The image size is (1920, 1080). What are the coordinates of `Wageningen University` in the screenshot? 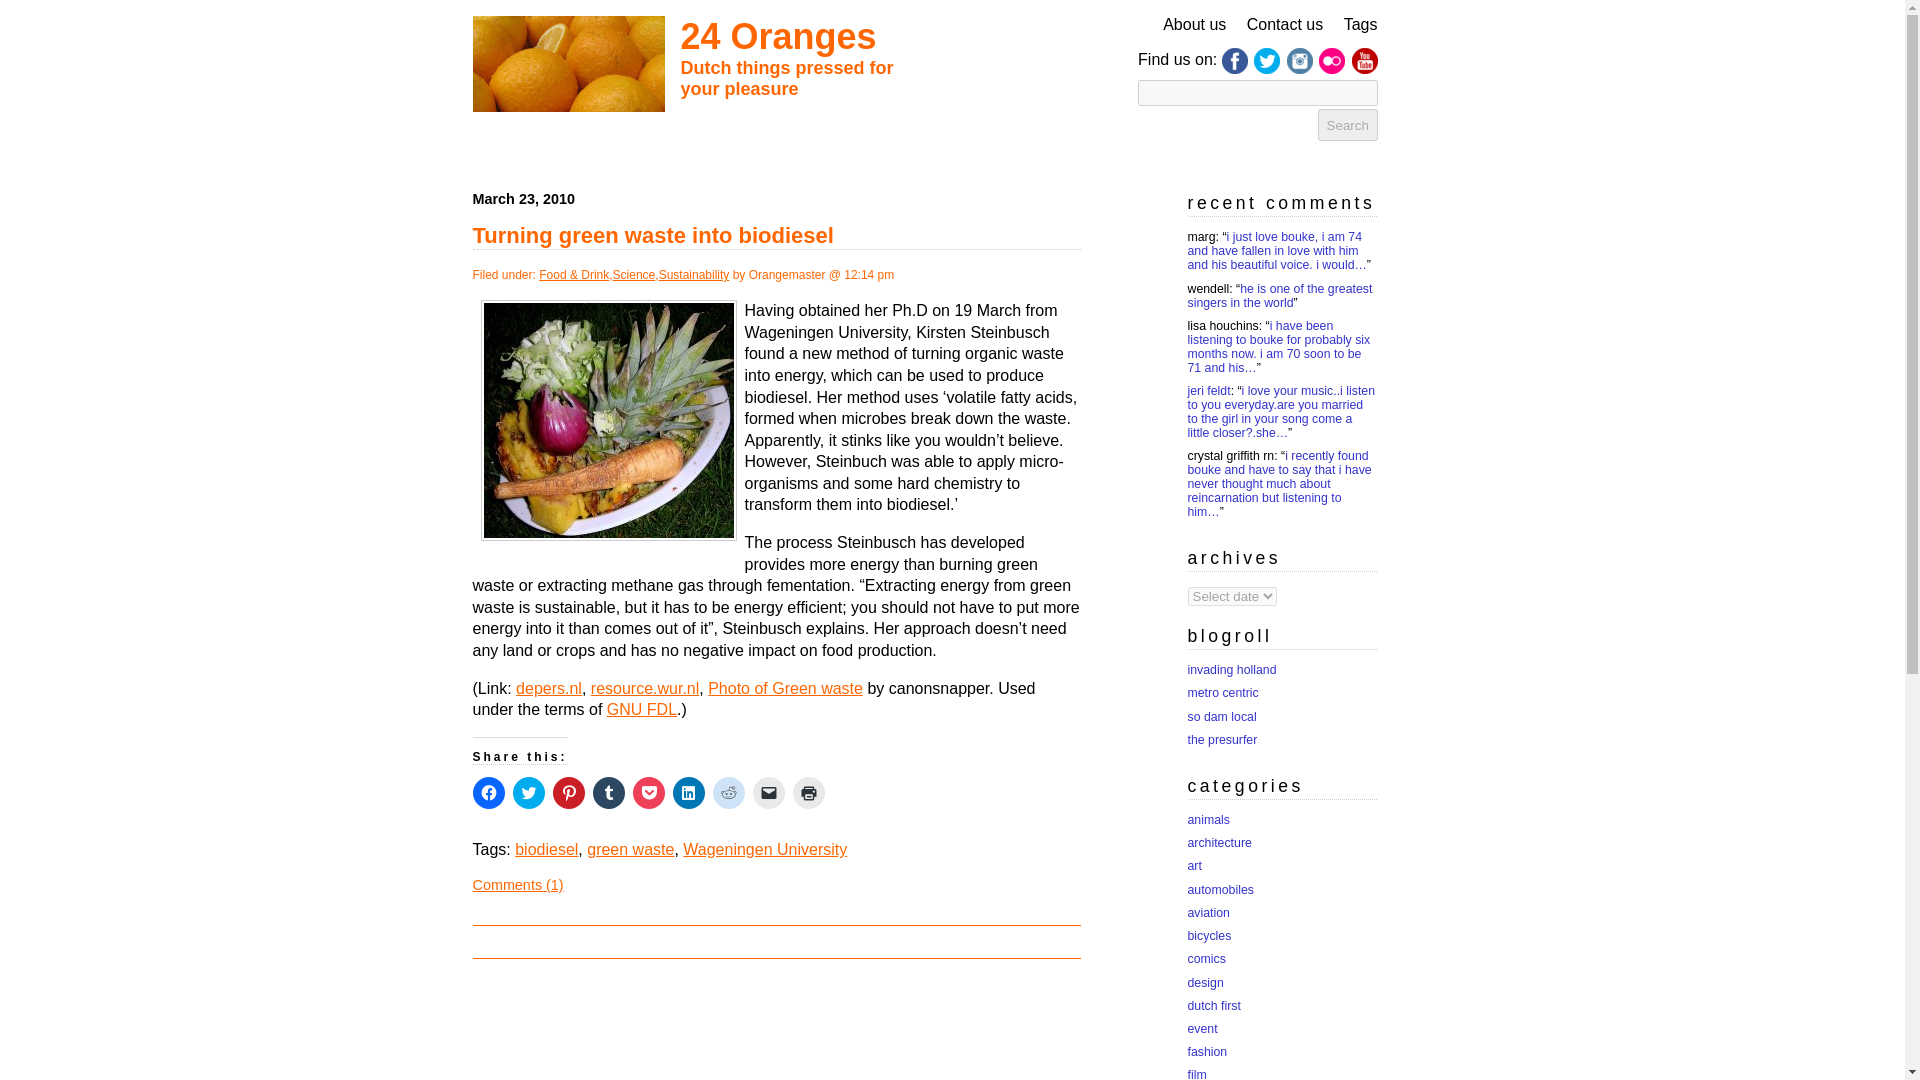 It's located at (764, 849).